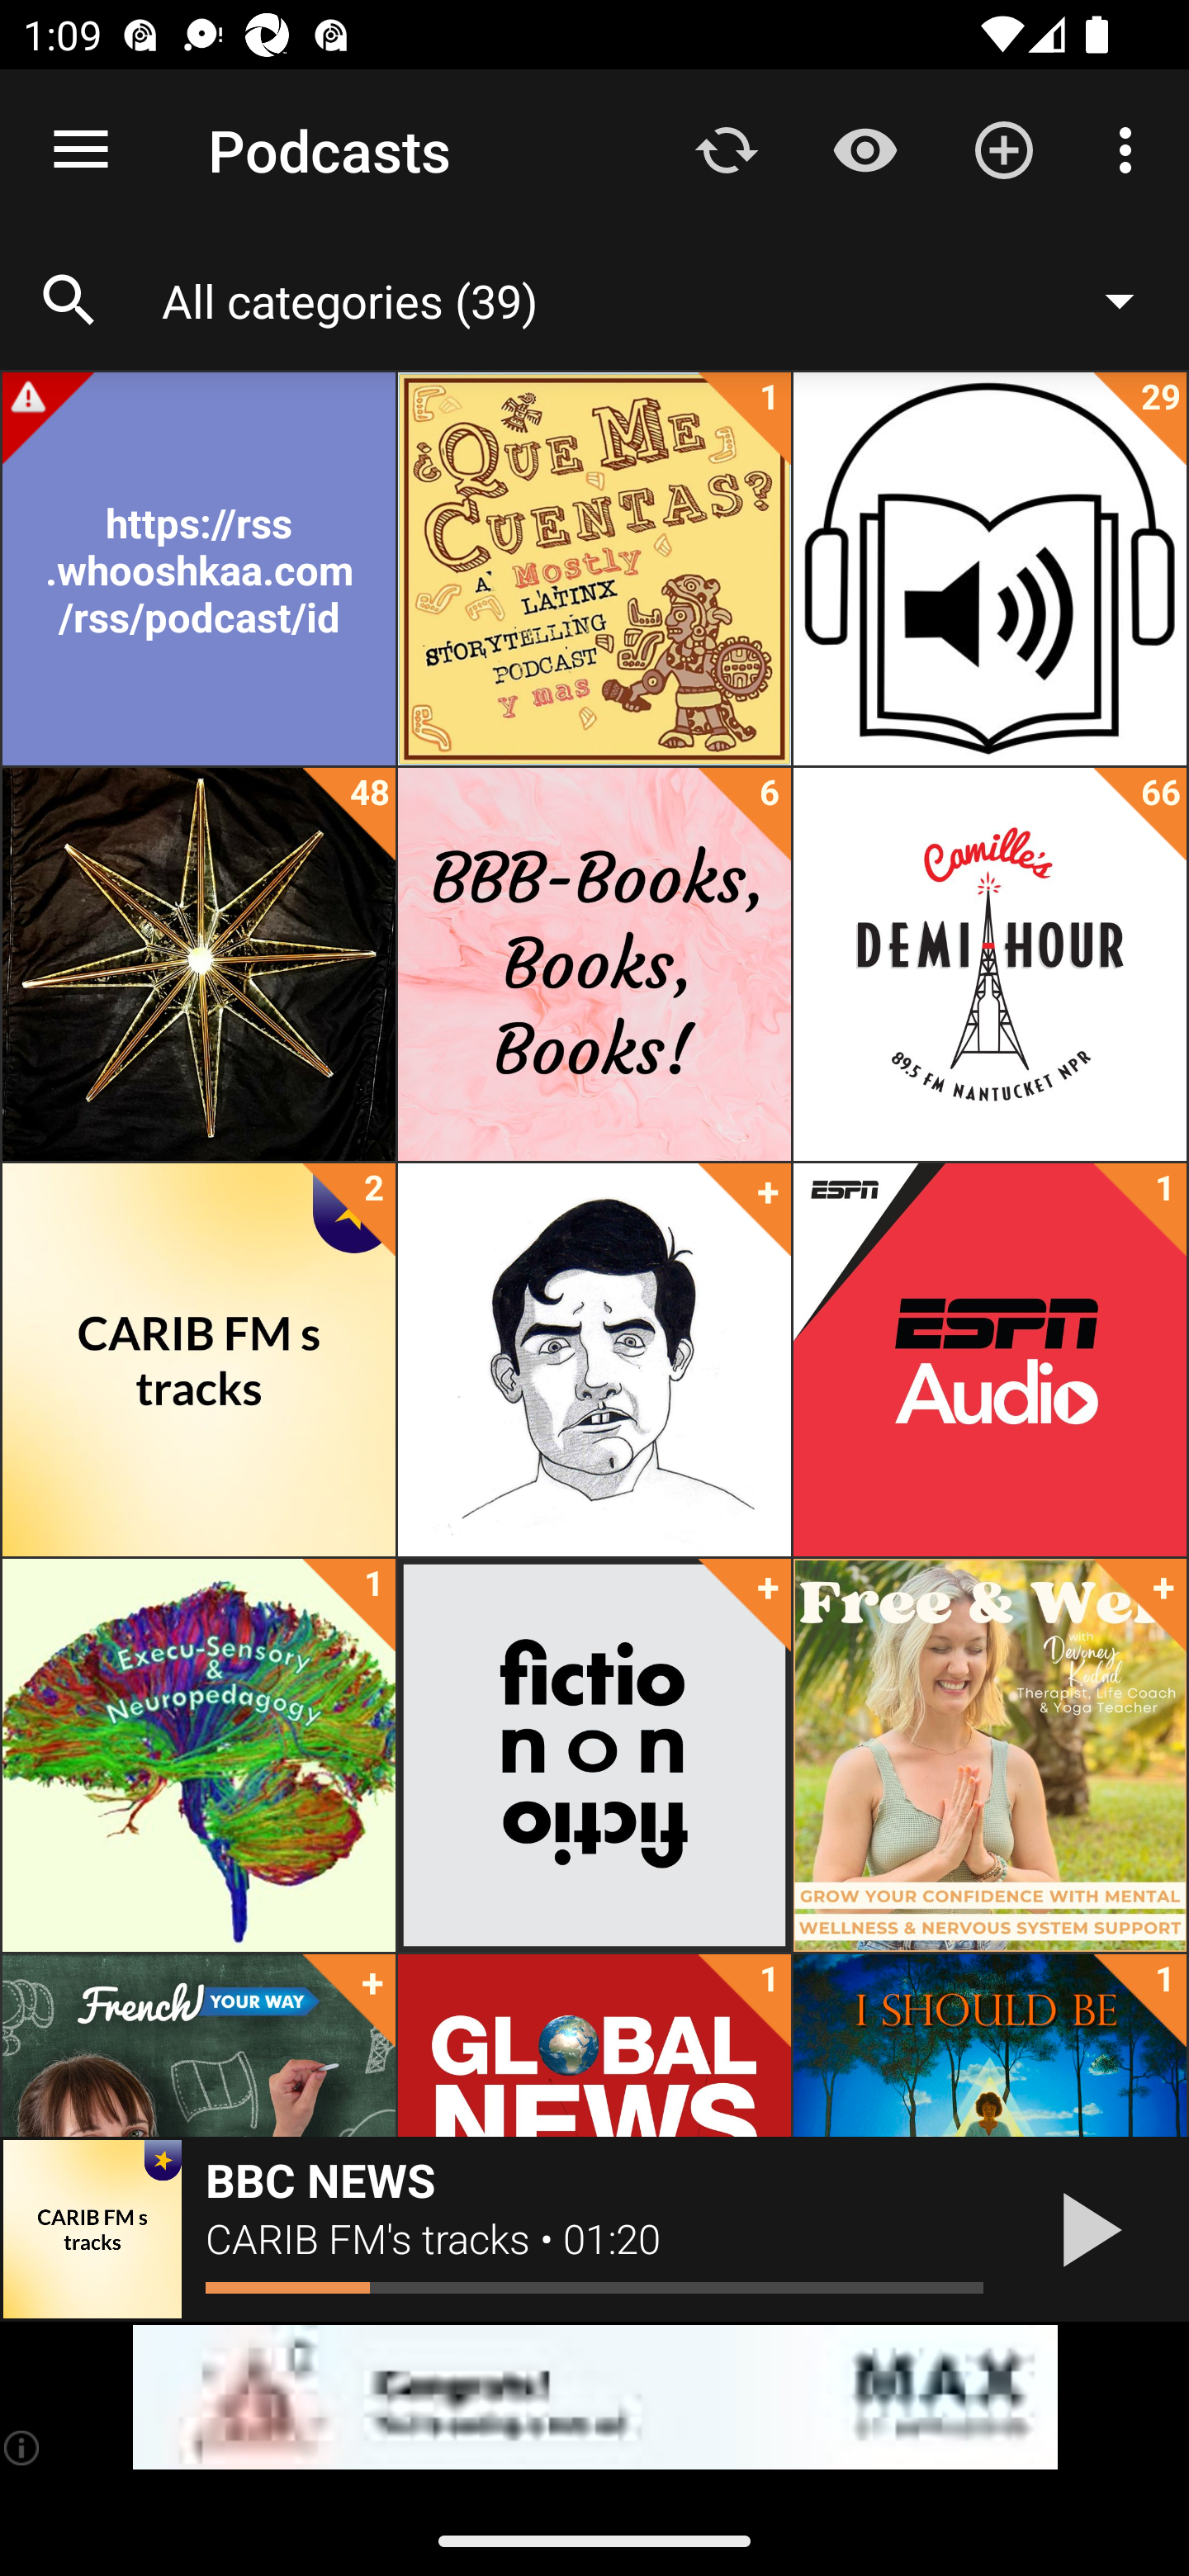 The width and height of the screenshot is (1189, 2576). What do you see at coordinates (989, 1360) in the screenshot?
I see `ESPN Audio 1` at bounding box center [989, 1360].